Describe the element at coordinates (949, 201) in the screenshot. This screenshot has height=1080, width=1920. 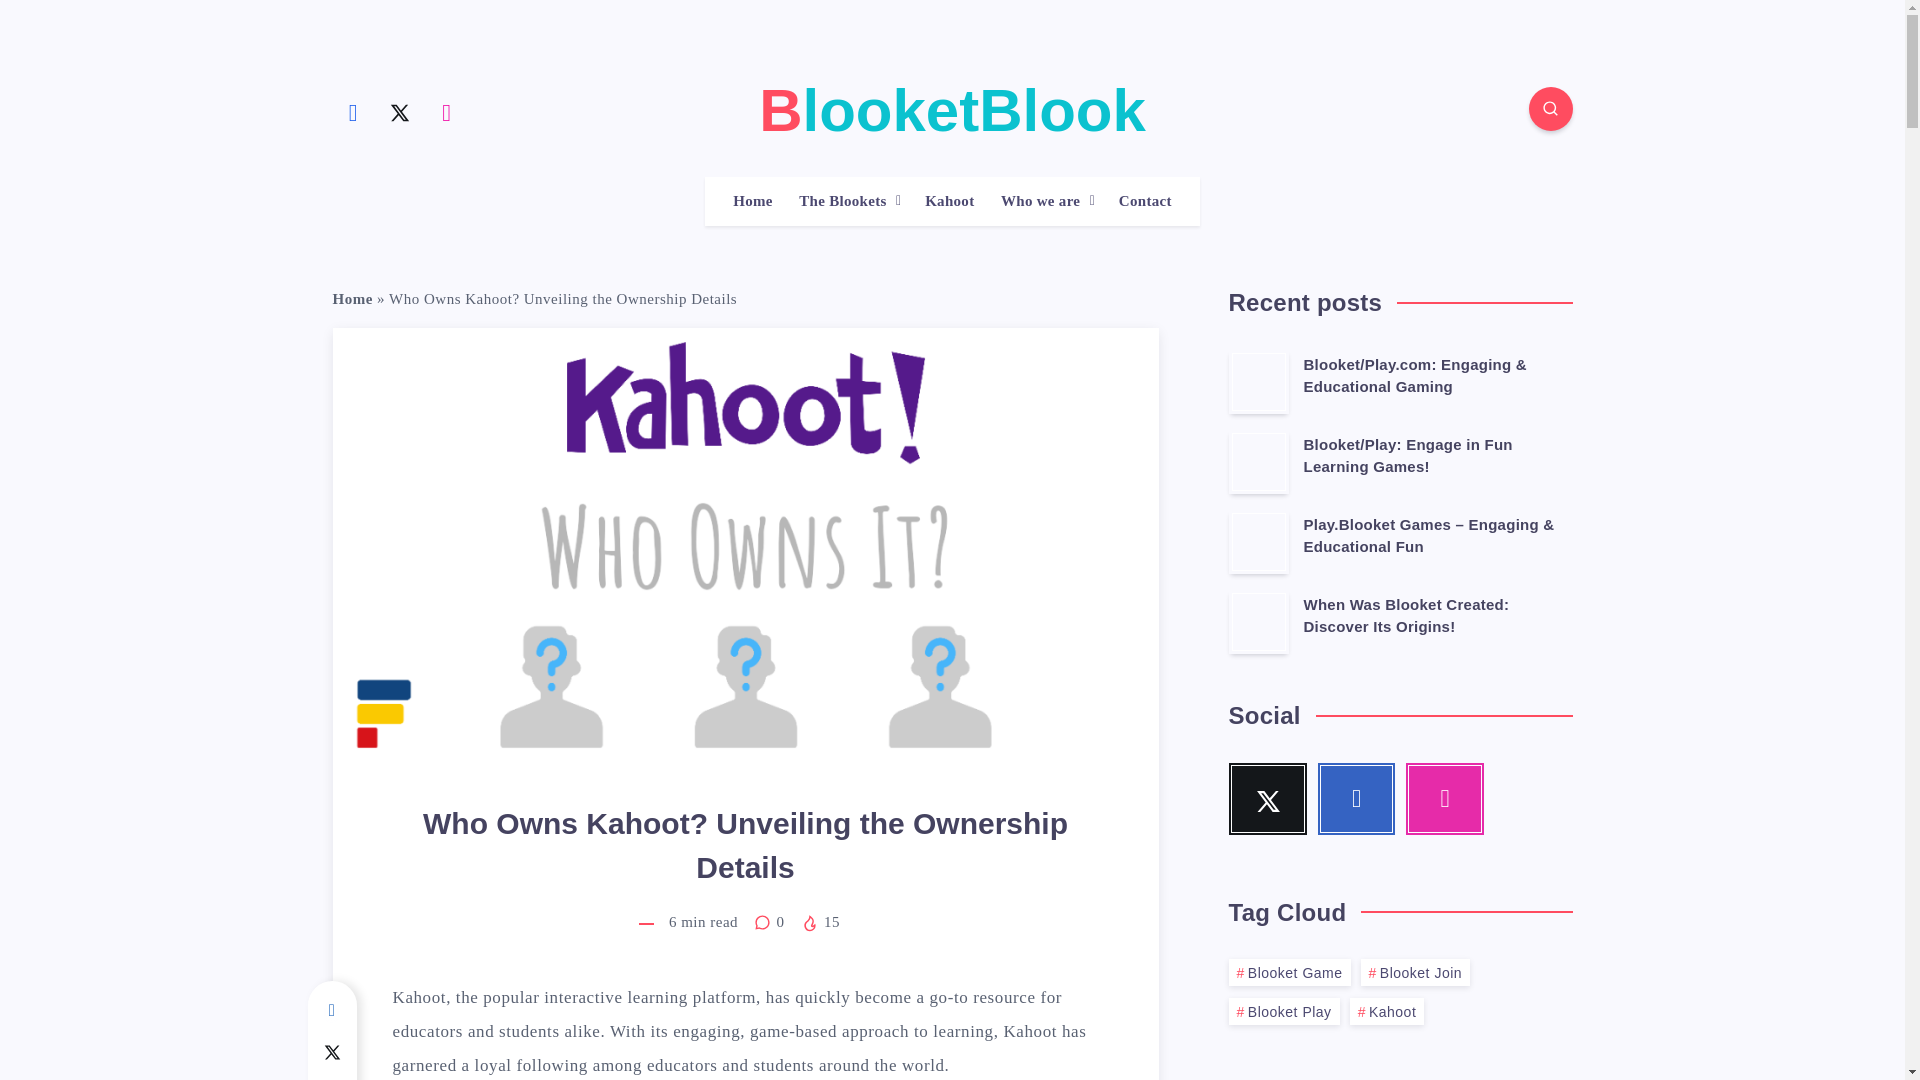
I see `Kahoot` at that location.